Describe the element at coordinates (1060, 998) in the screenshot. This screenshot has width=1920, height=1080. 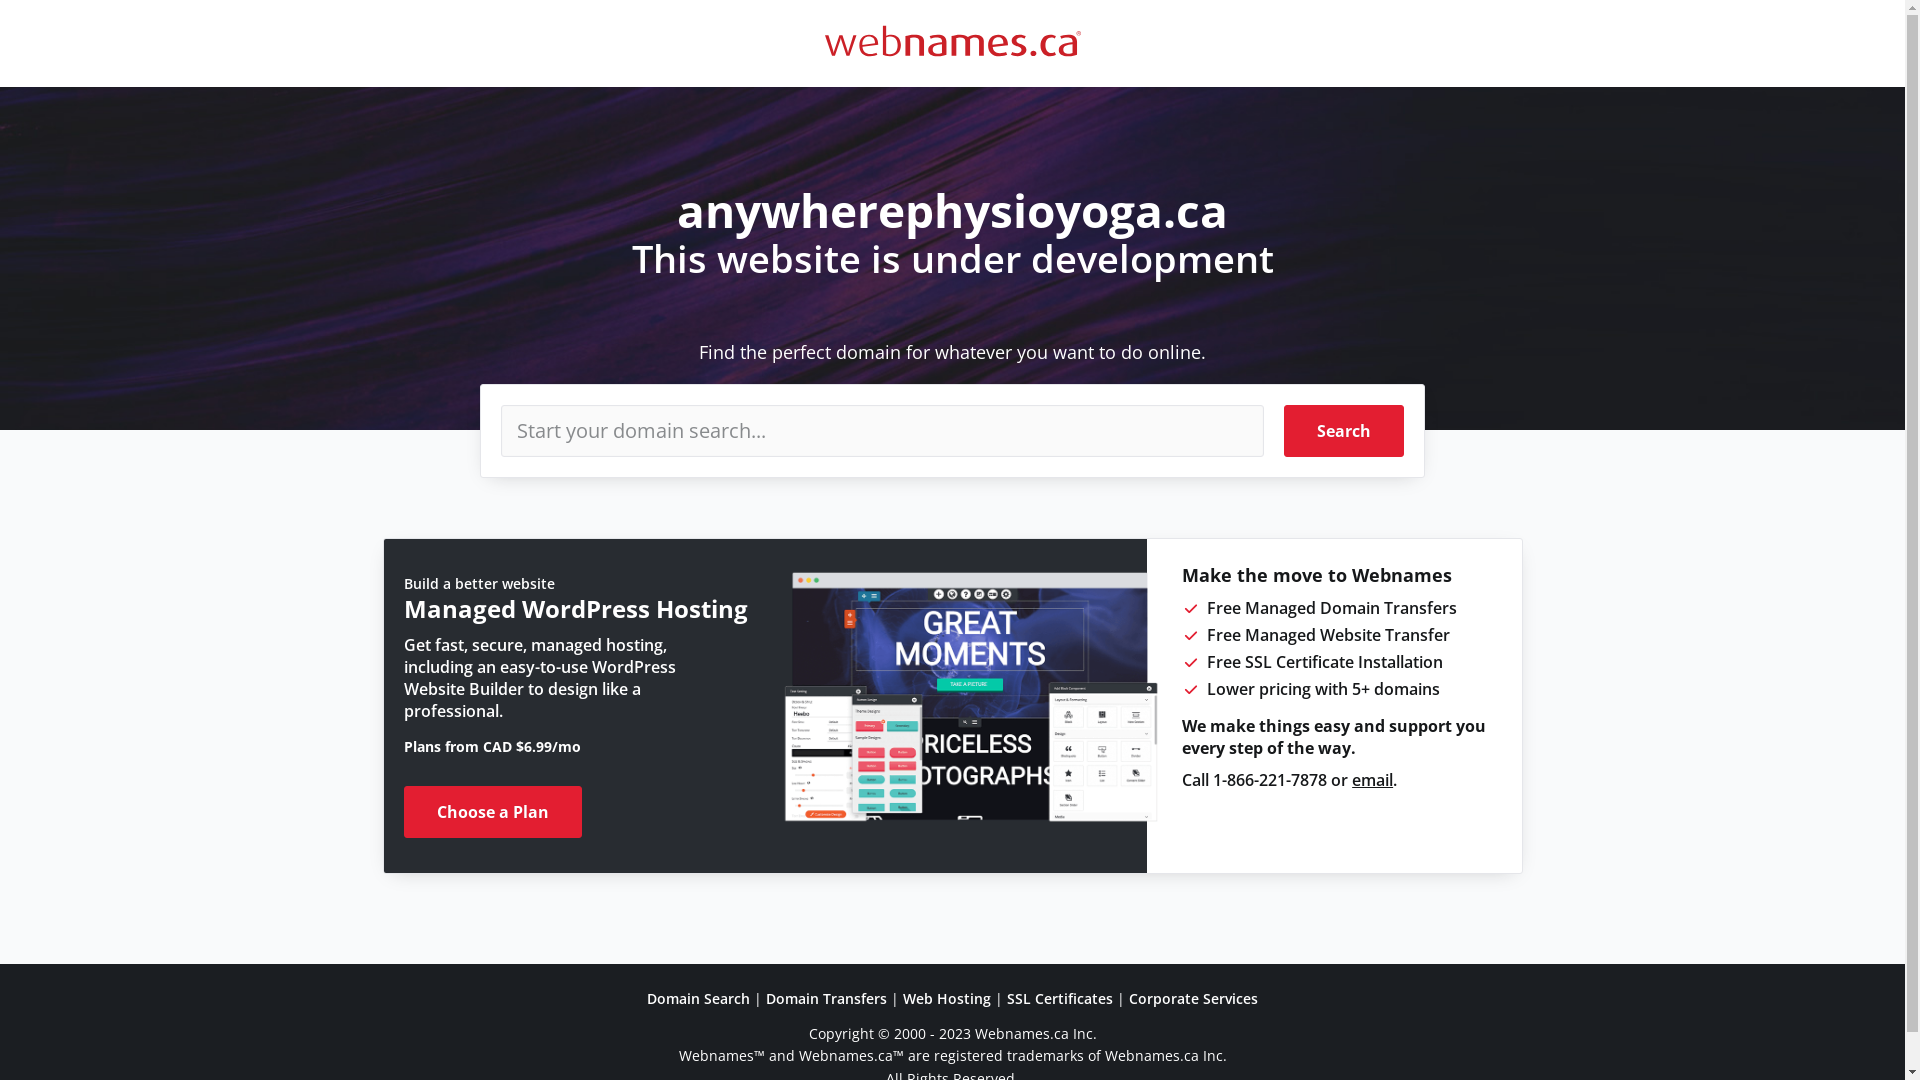
I see `SSL Certificates` at that location.